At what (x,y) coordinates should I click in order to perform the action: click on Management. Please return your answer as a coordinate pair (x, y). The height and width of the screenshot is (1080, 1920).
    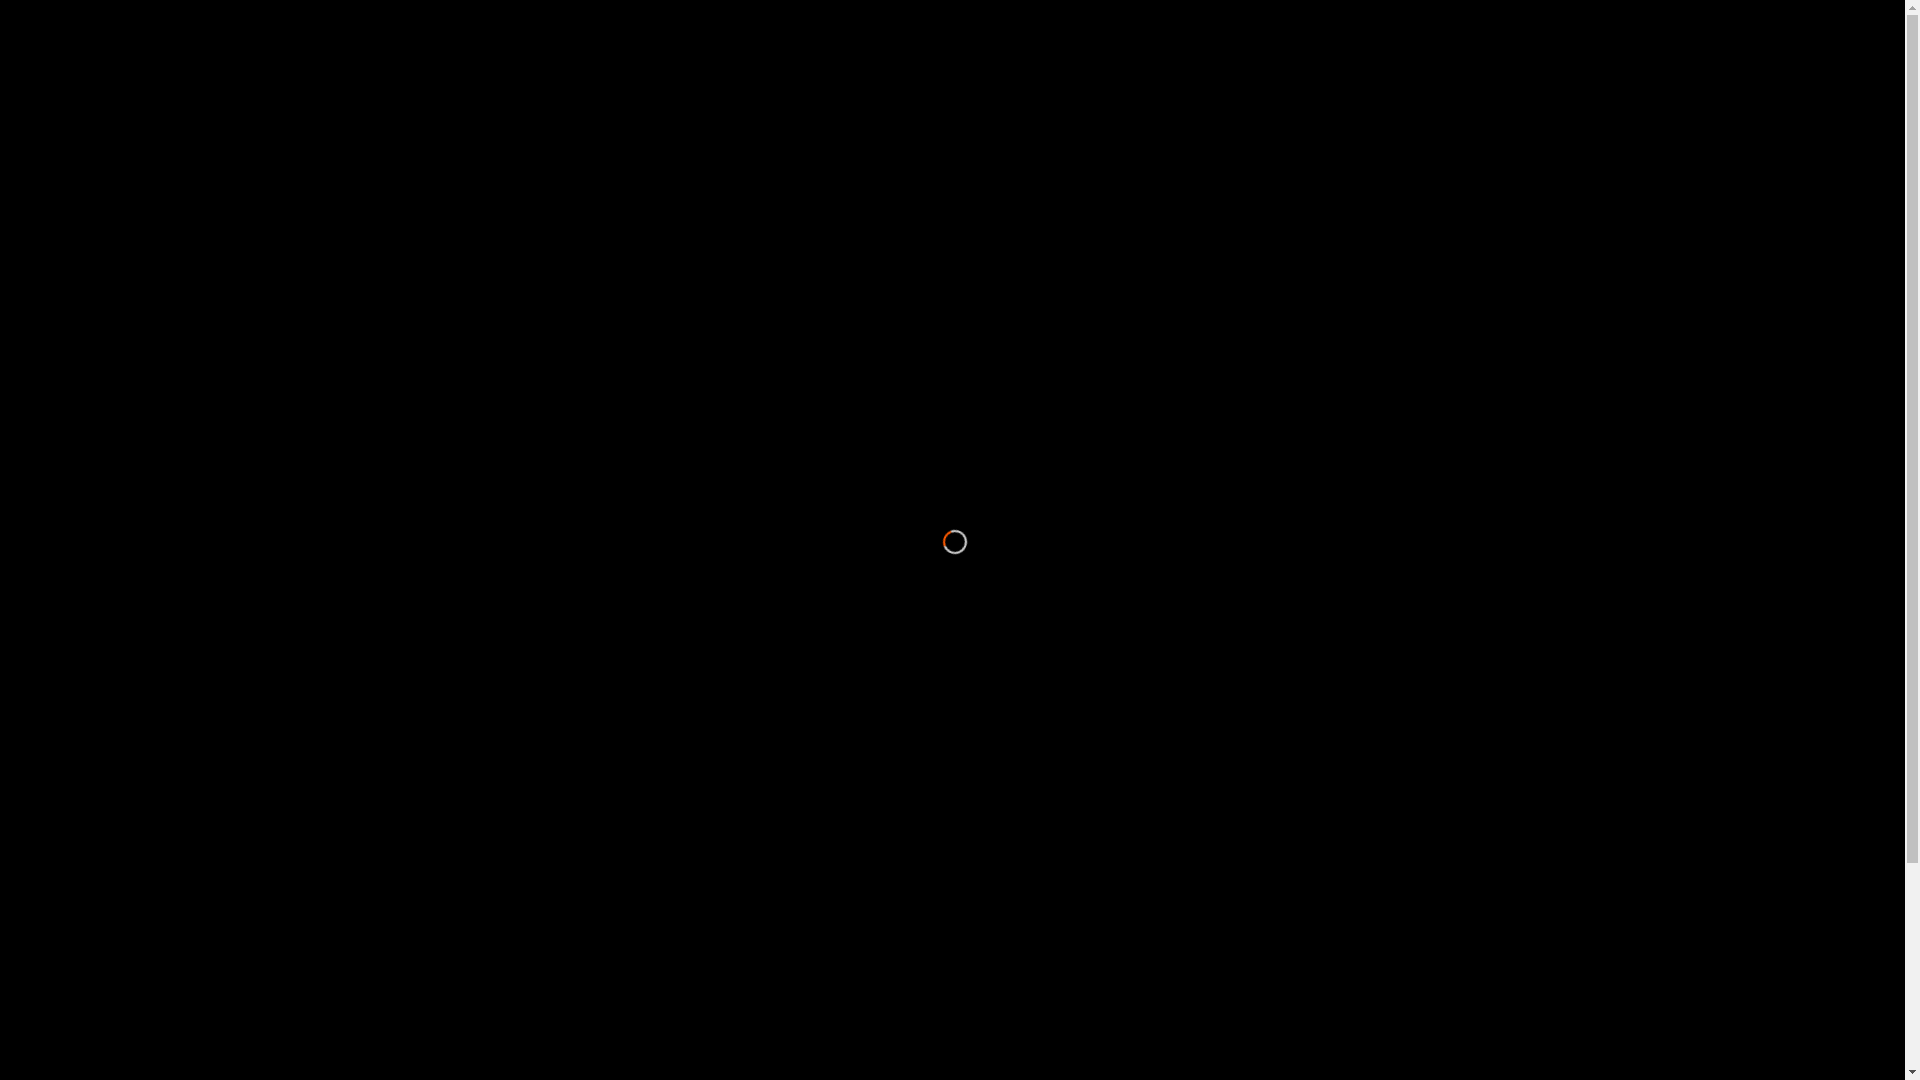
    Looking at the image, I should click on (1405, 890).